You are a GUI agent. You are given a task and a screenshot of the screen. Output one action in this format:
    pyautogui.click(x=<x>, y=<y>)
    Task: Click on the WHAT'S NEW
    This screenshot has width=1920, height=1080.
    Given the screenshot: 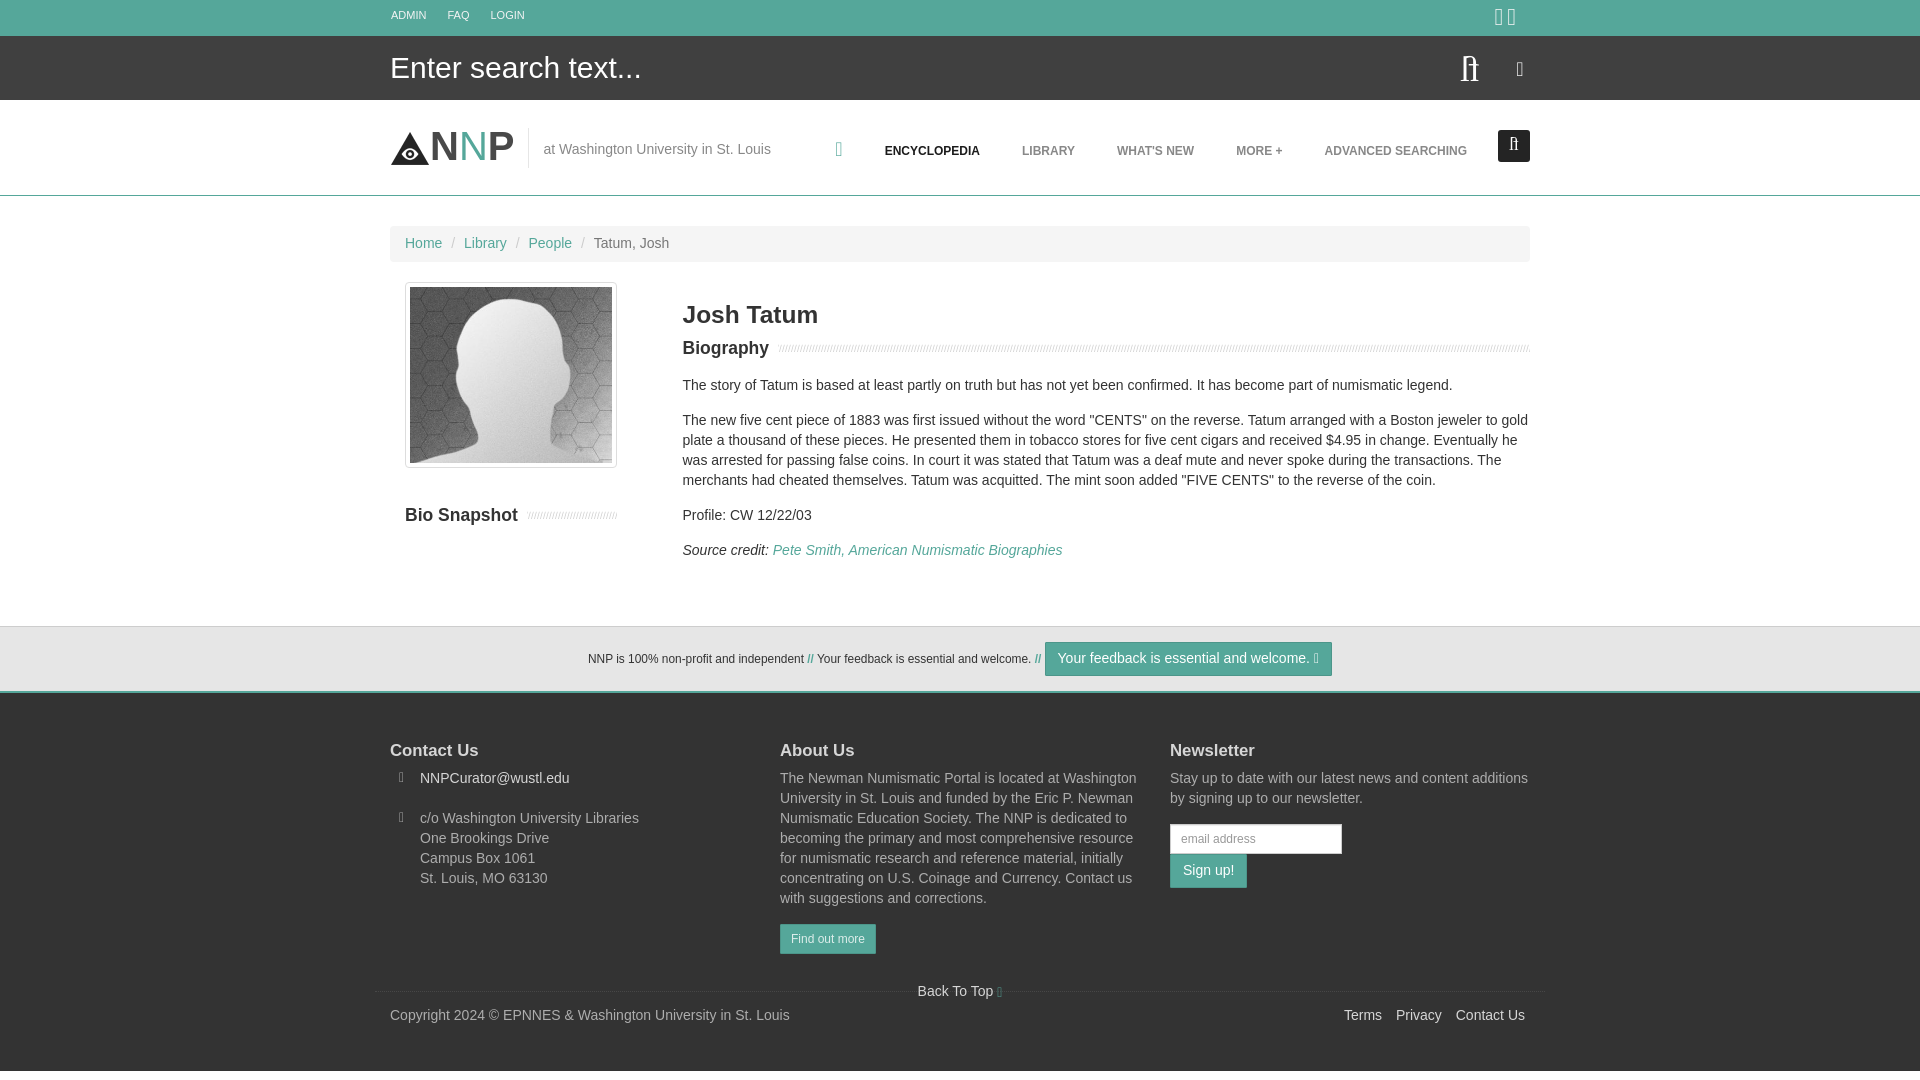 What is the action you would take?
    pyautogui.click(x=1156, y=150)
    